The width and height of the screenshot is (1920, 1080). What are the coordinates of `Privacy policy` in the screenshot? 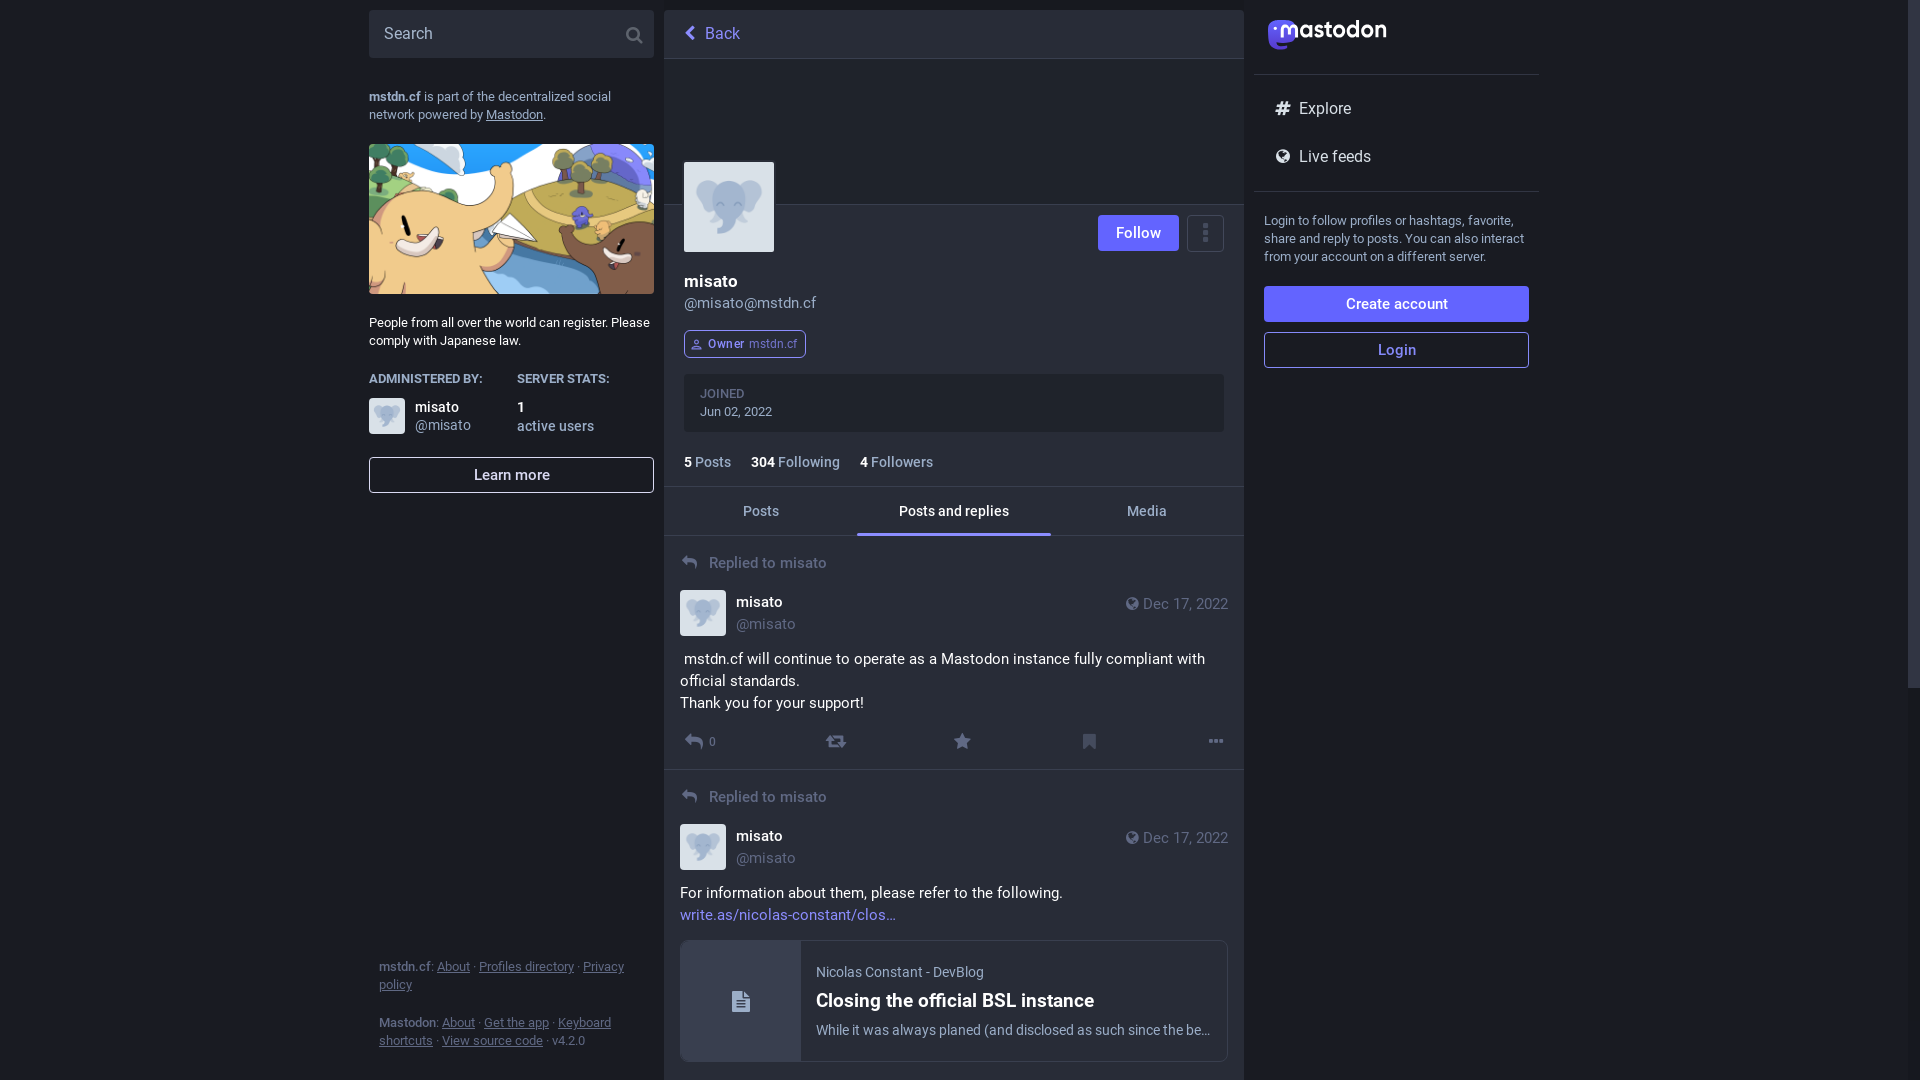 It's located at (502, 976).